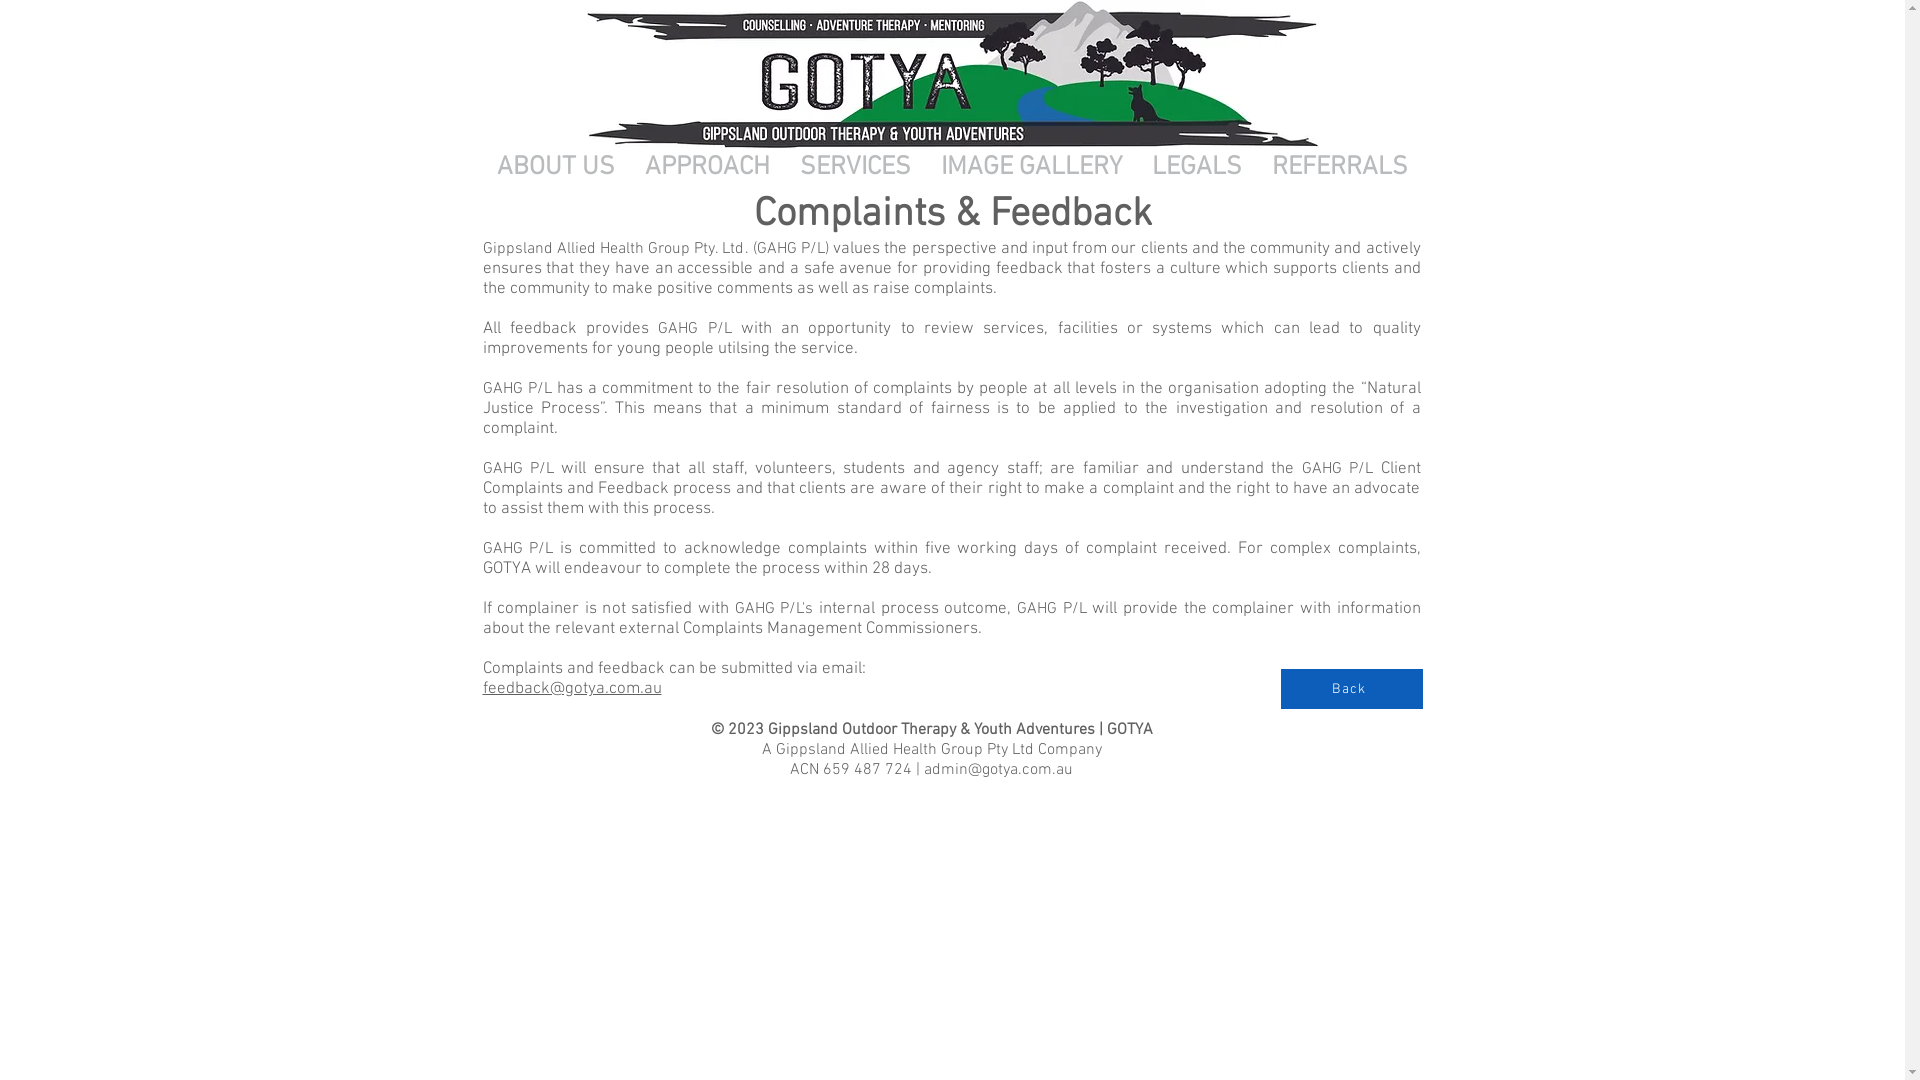 The image size is (1920, 1080). I want to click on Back, so click(1351, 689).